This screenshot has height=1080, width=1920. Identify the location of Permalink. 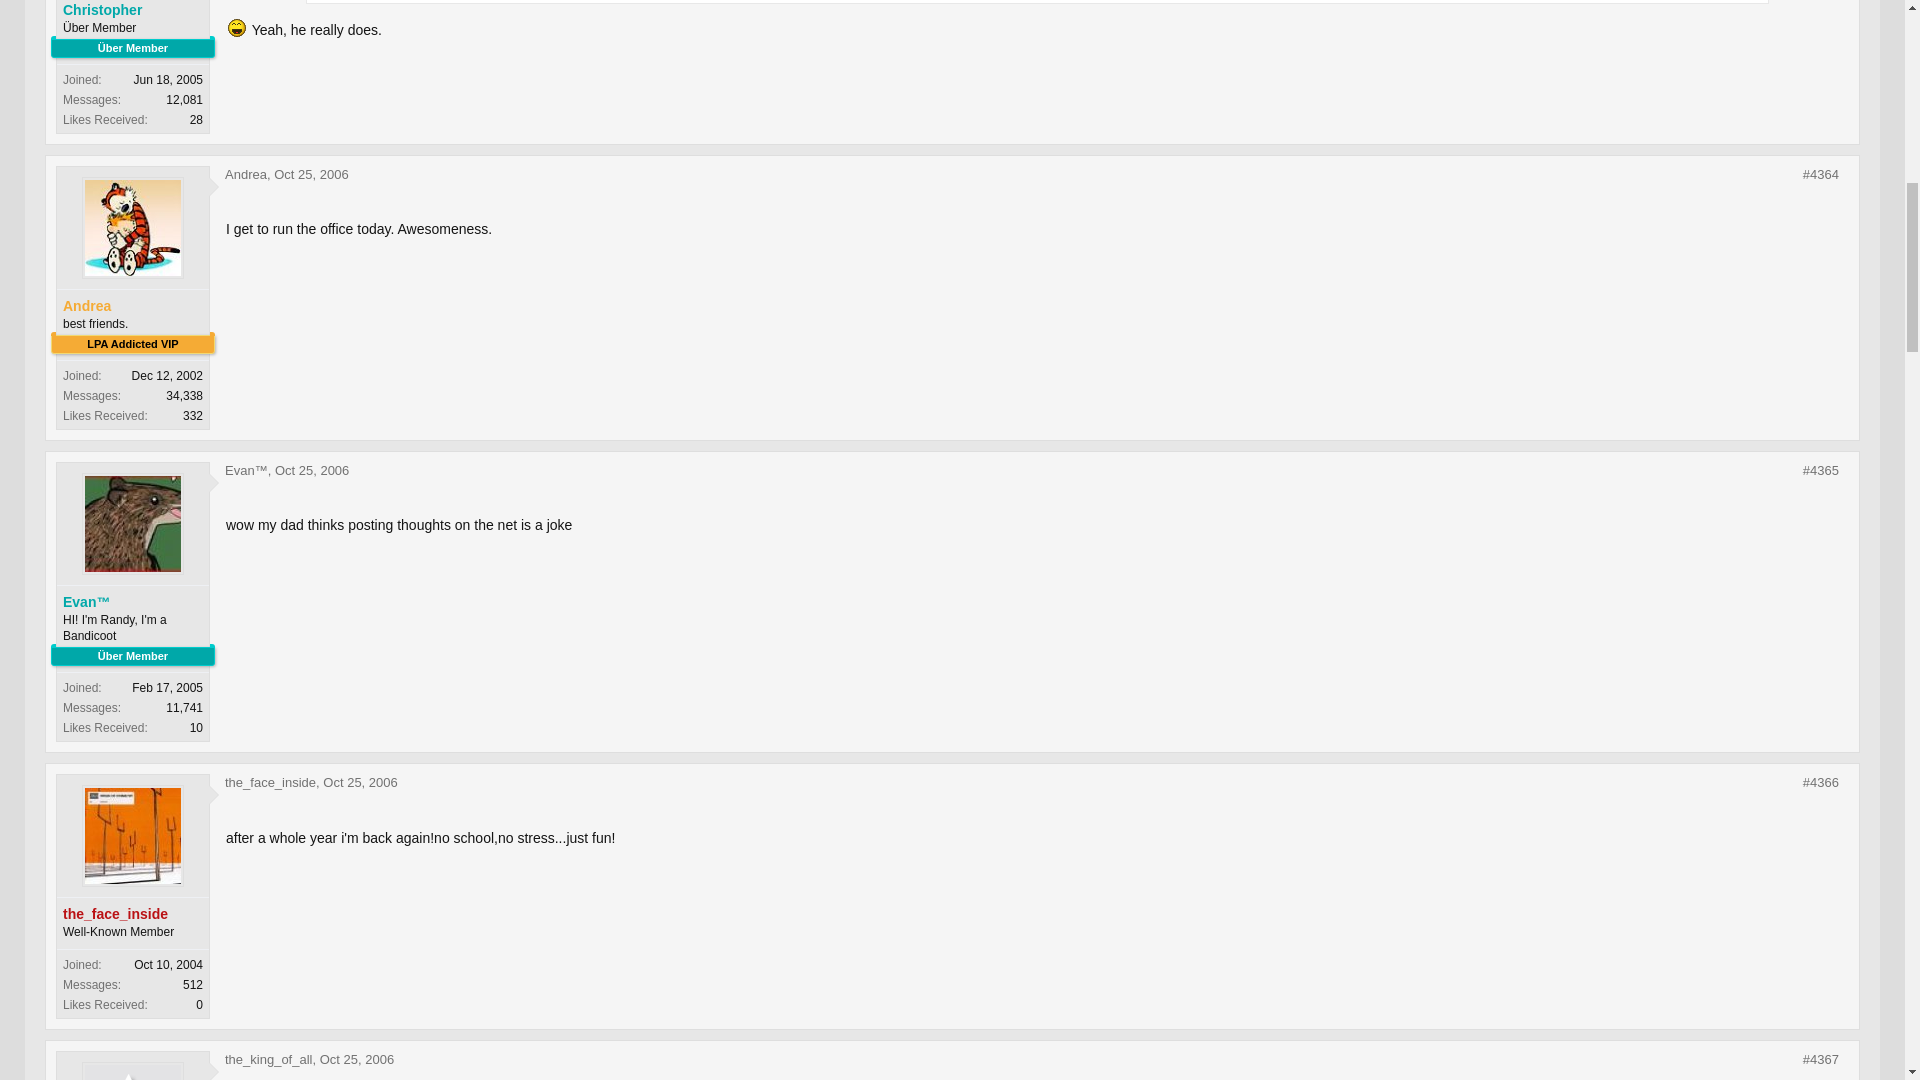
(1820, 174).